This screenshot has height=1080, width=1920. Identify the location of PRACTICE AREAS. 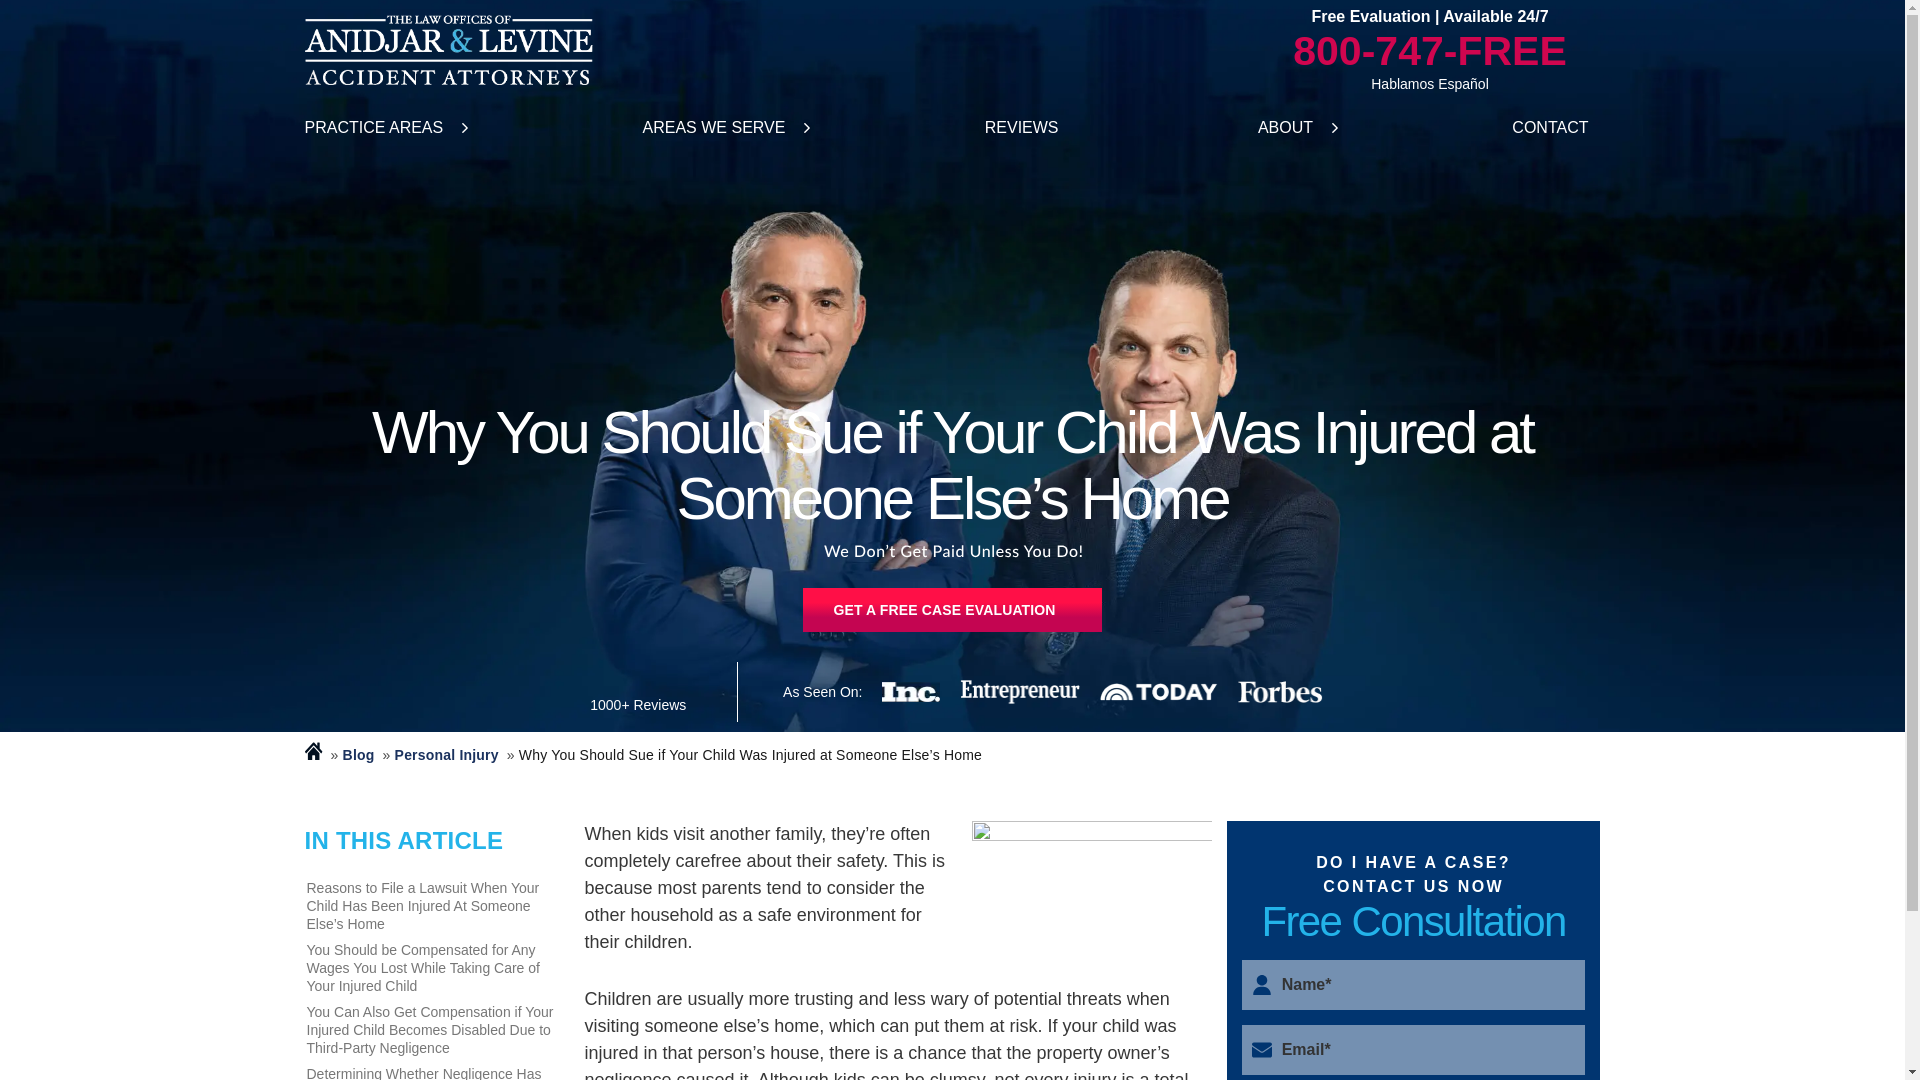
(373, 128).